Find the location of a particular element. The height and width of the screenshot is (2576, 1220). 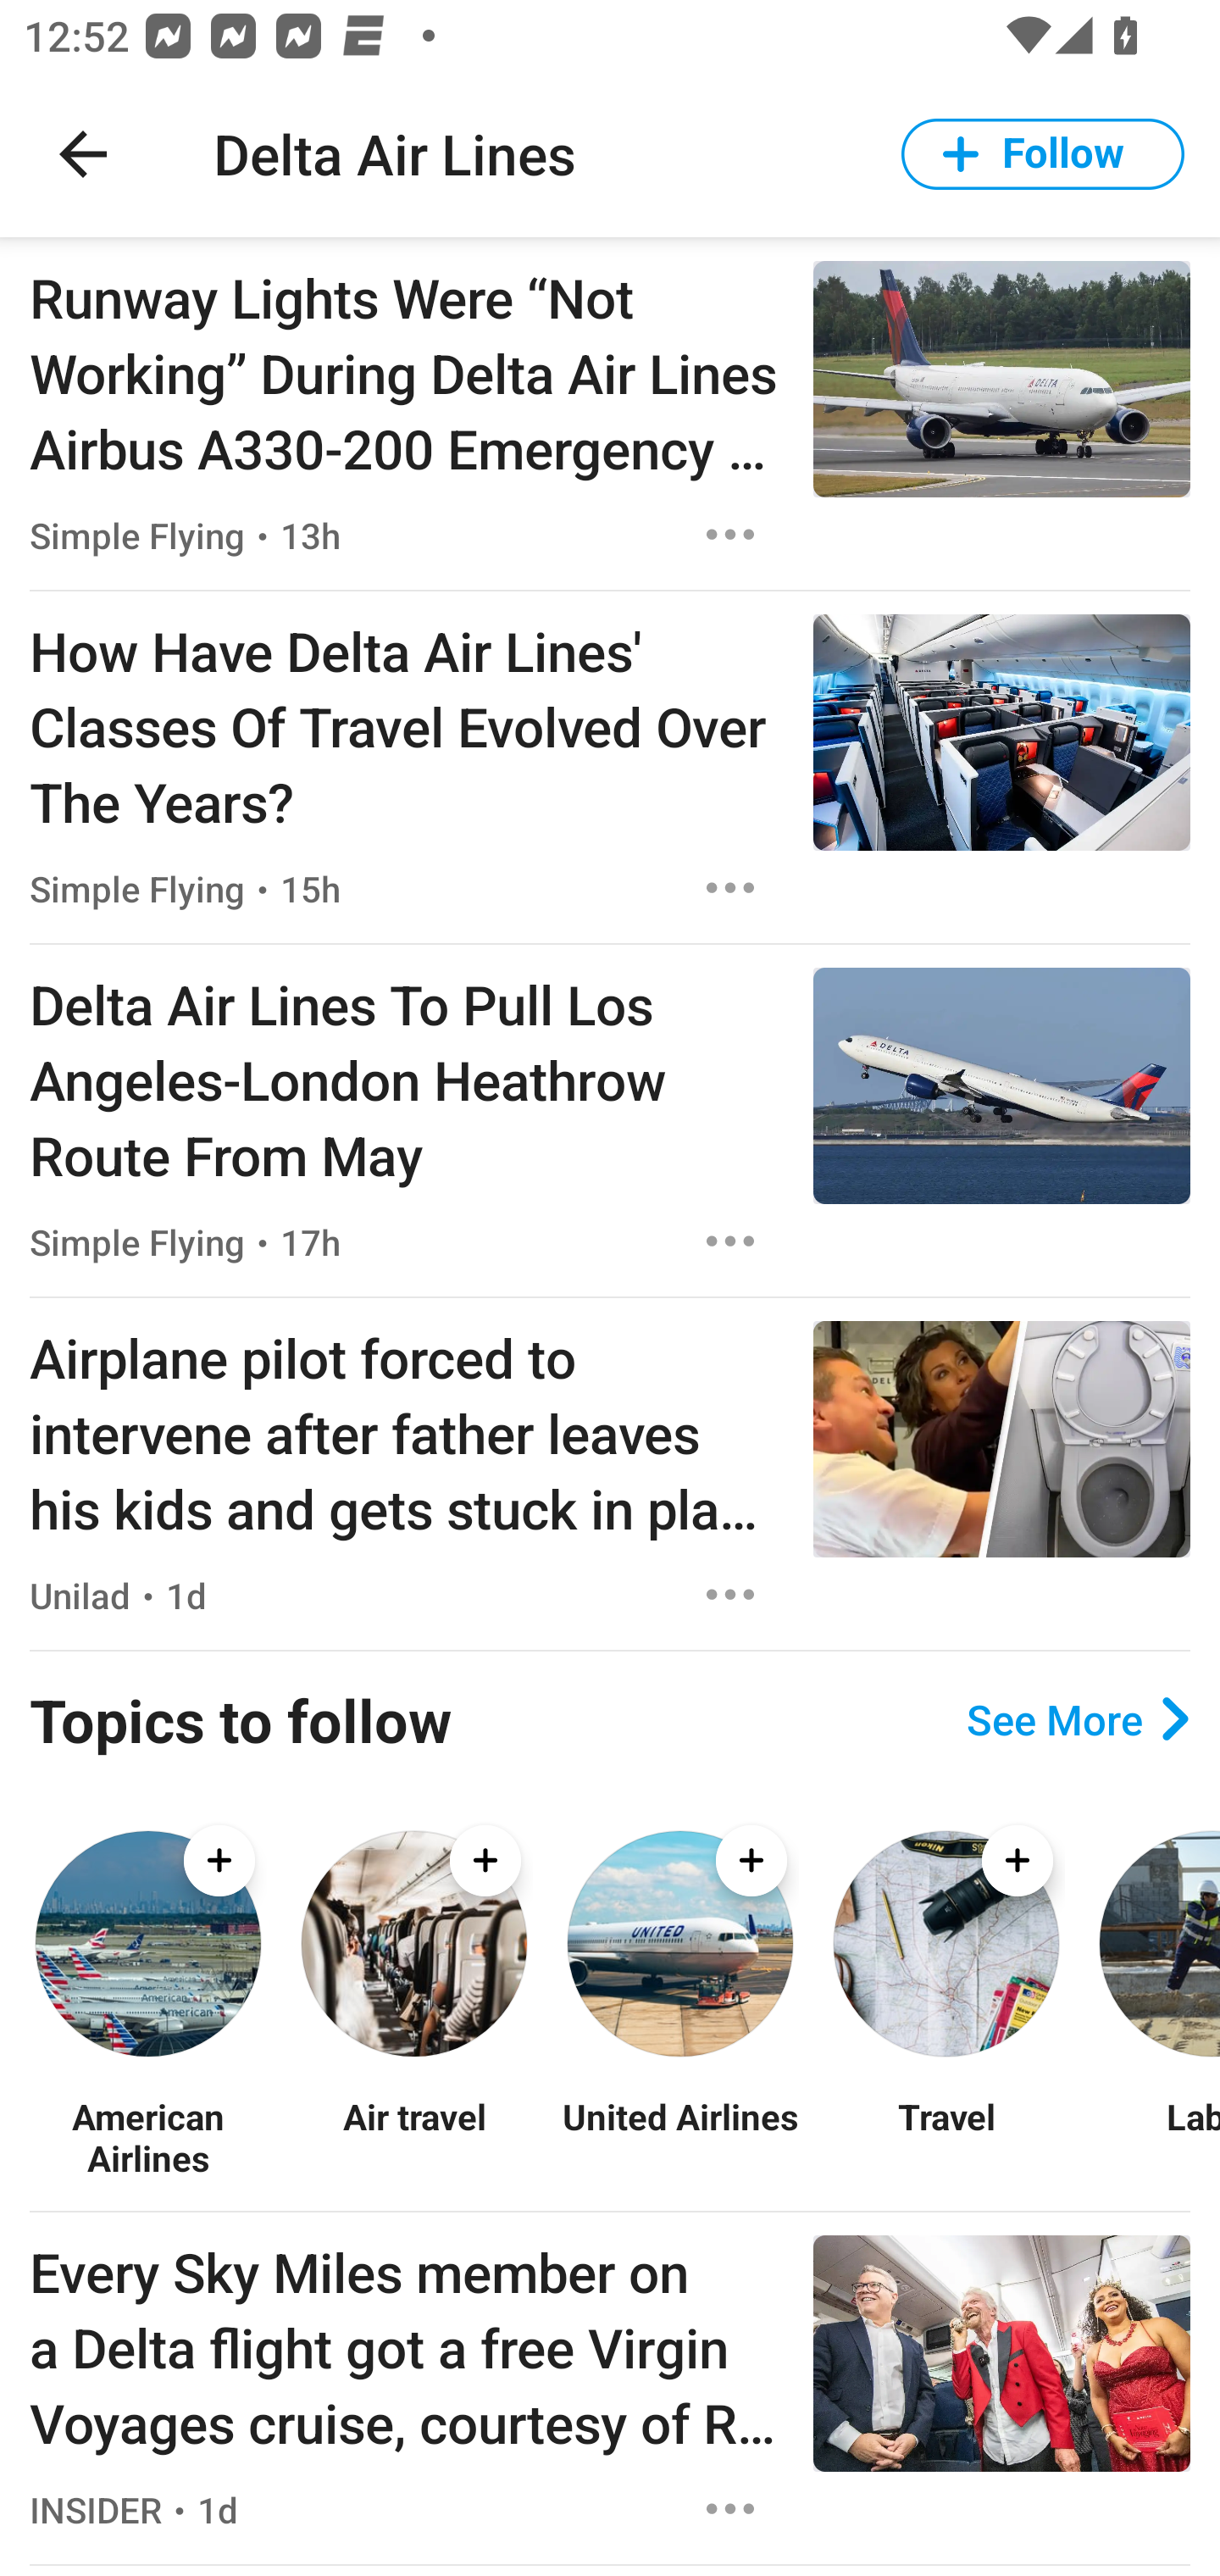

Options is located at coordinates (730, 1595).